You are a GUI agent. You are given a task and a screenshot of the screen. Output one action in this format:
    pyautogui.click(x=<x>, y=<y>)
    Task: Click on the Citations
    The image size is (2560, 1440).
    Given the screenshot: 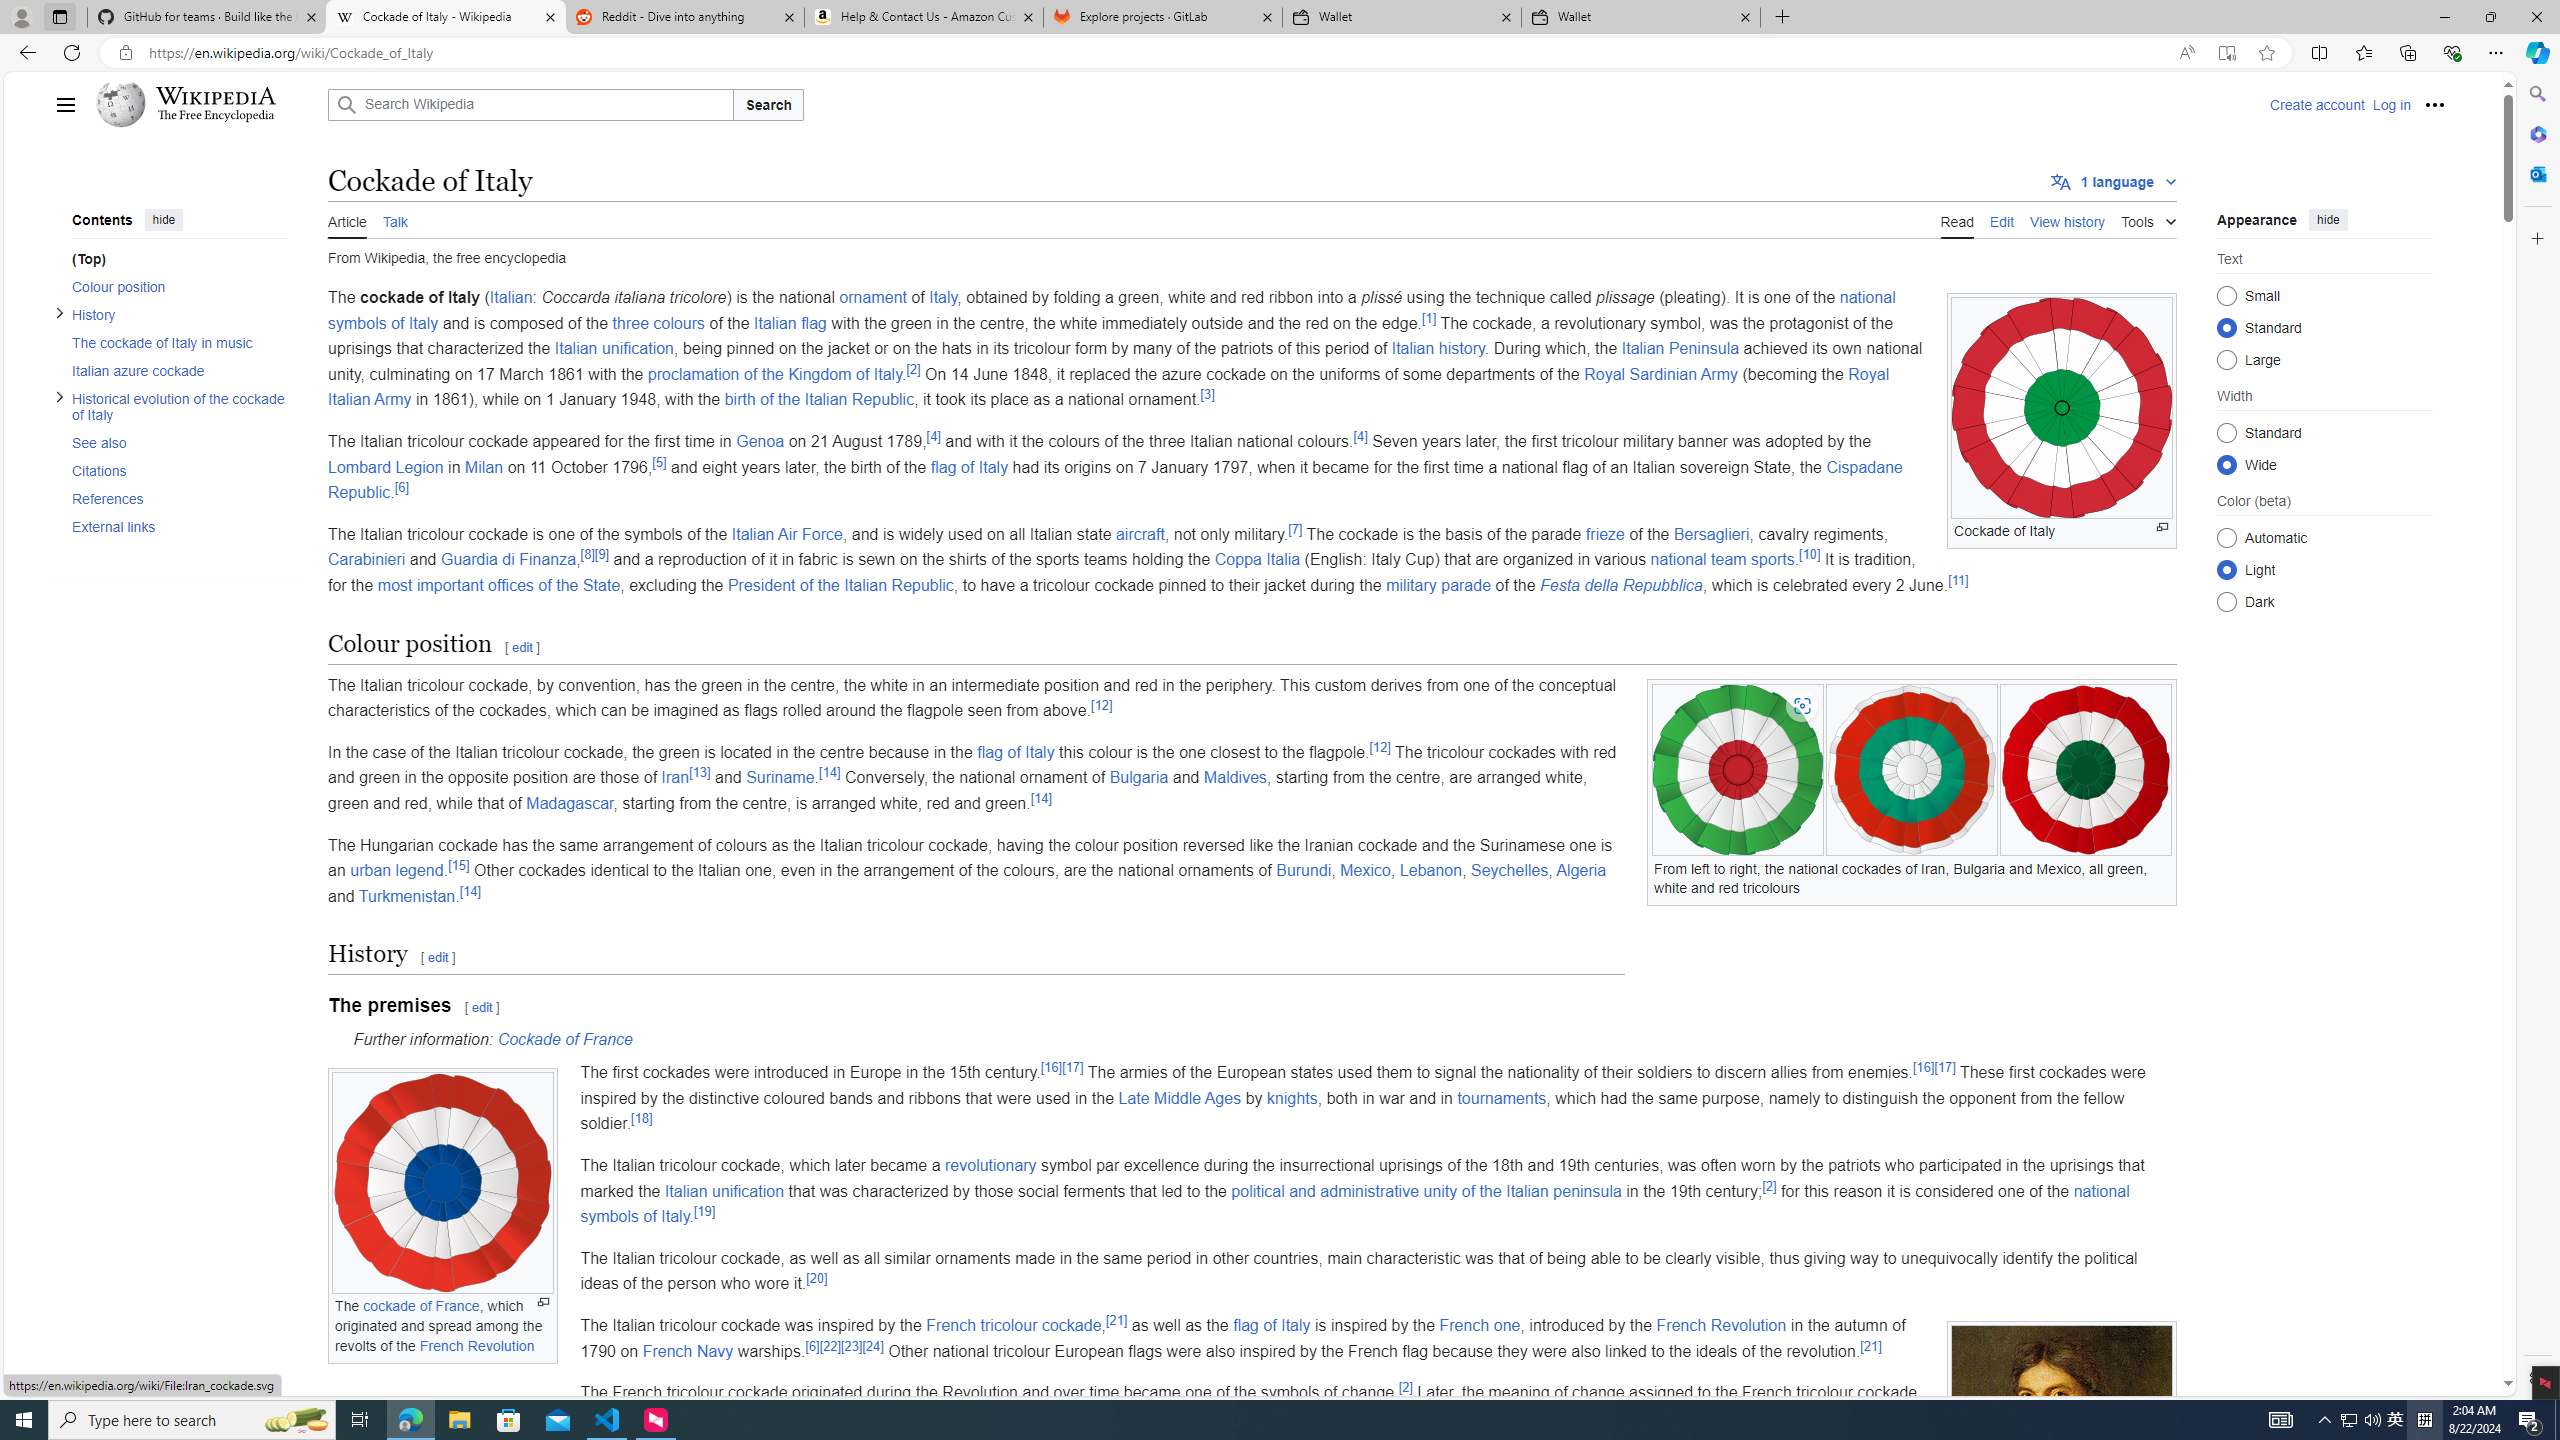 What is the action you would take?
    pyautogui.click(x=172, y=470)
    